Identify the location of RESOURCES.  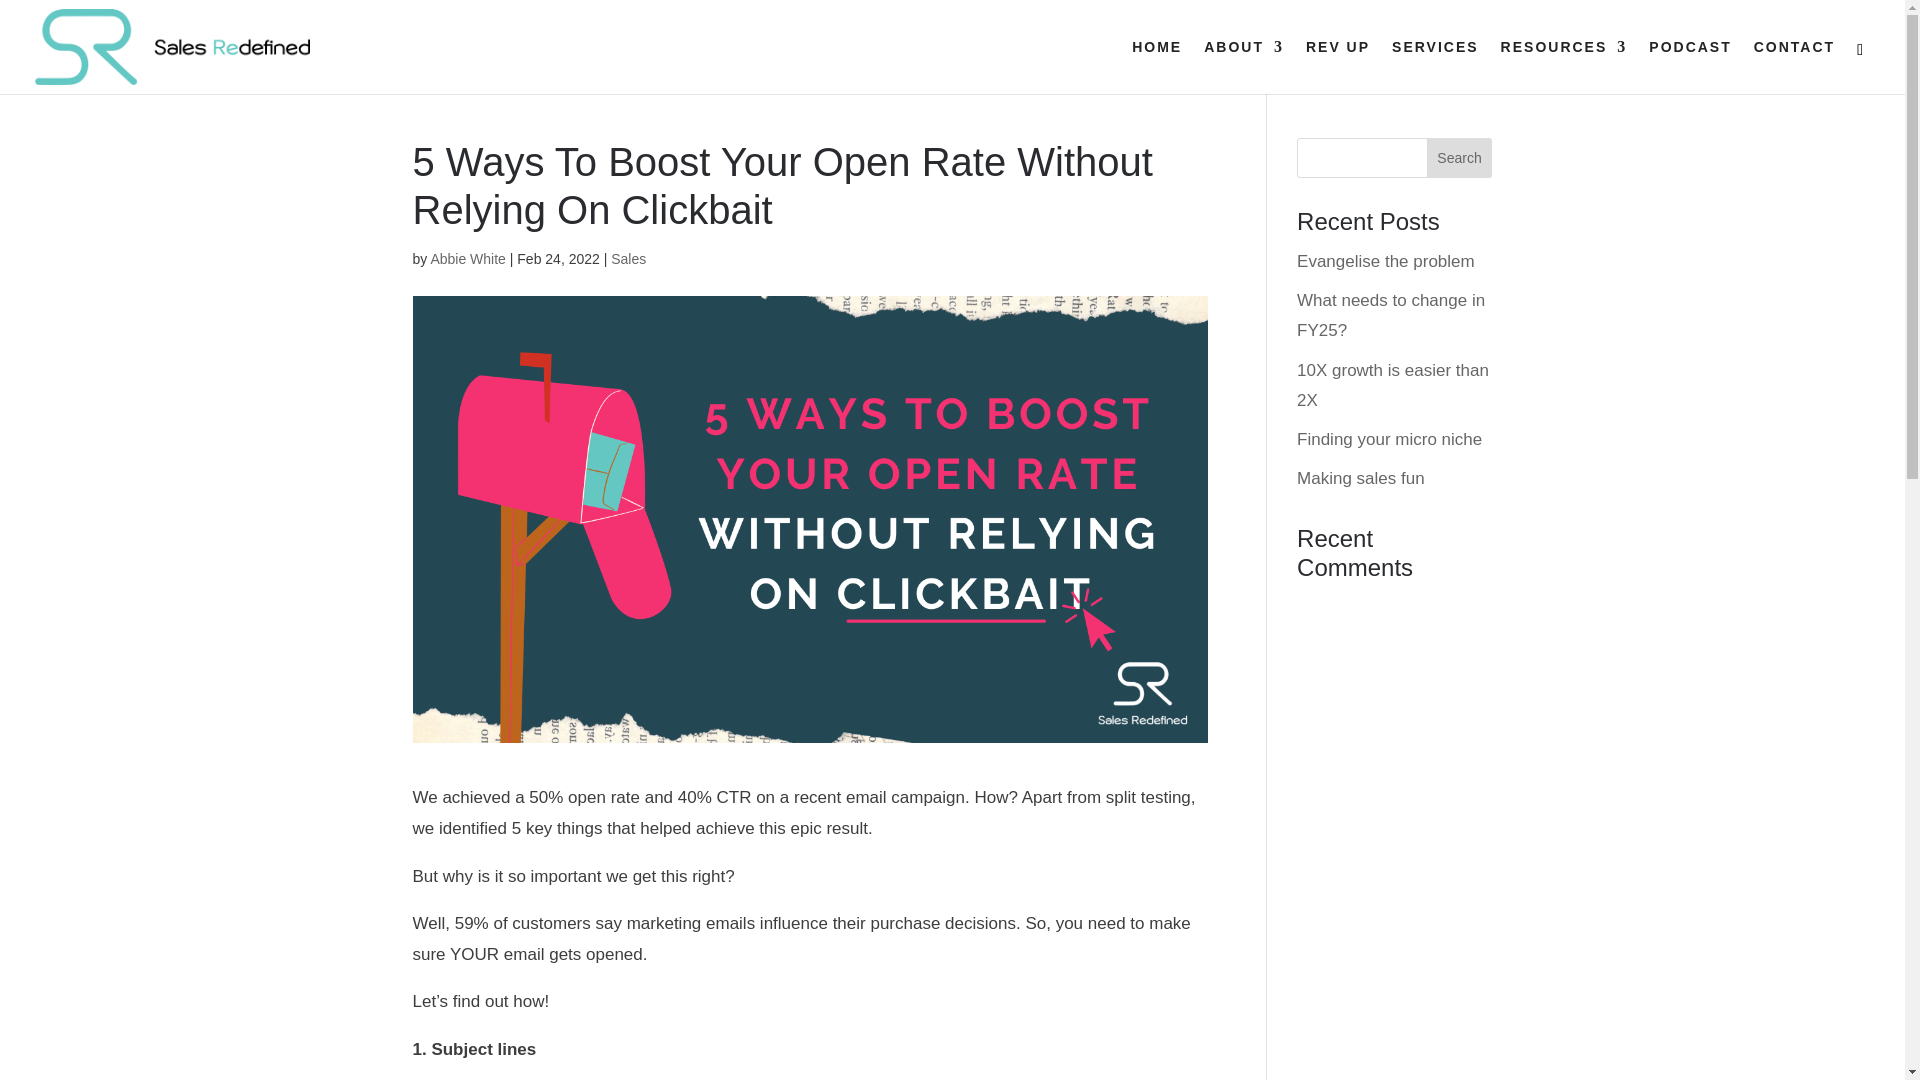
(1564, 66).